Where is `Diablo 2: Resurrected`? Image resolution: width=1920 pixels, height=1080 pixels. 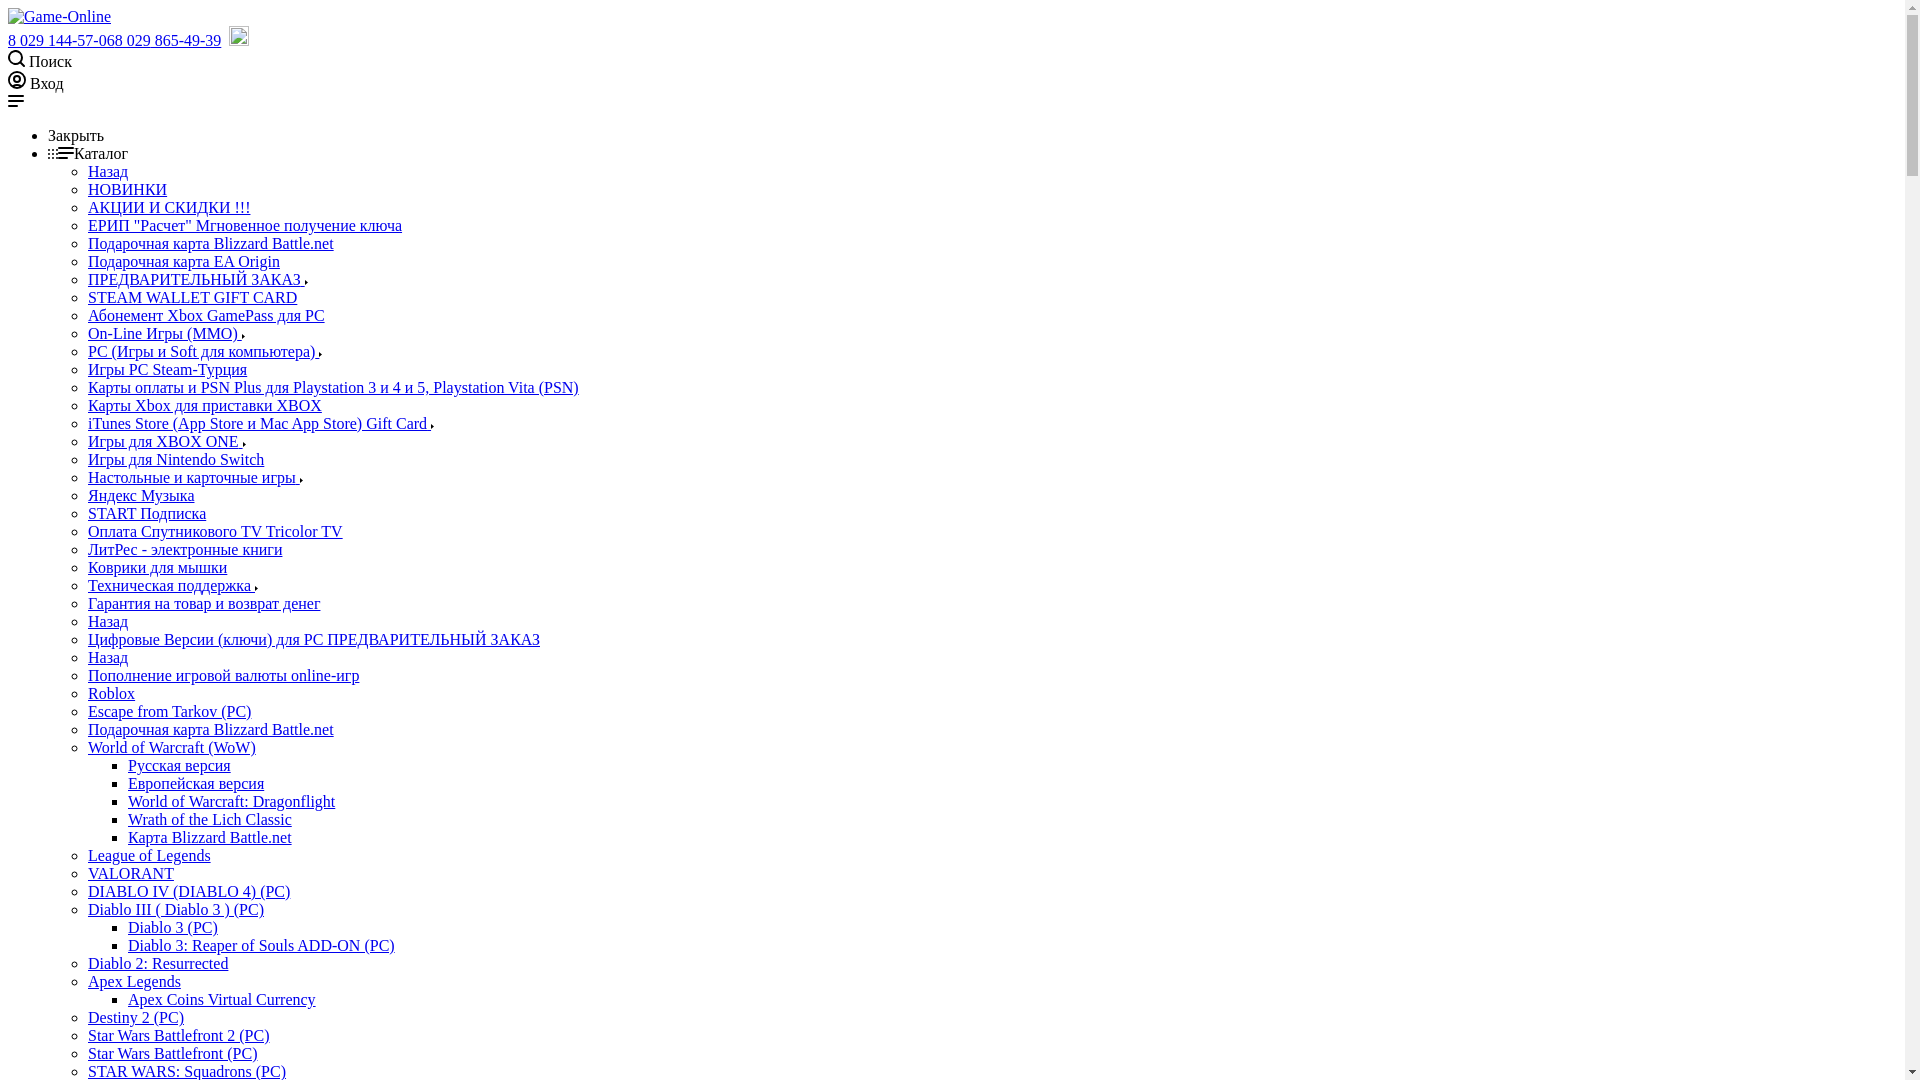
Diablo 2: Resurrected is located at coordinates (158, 964).